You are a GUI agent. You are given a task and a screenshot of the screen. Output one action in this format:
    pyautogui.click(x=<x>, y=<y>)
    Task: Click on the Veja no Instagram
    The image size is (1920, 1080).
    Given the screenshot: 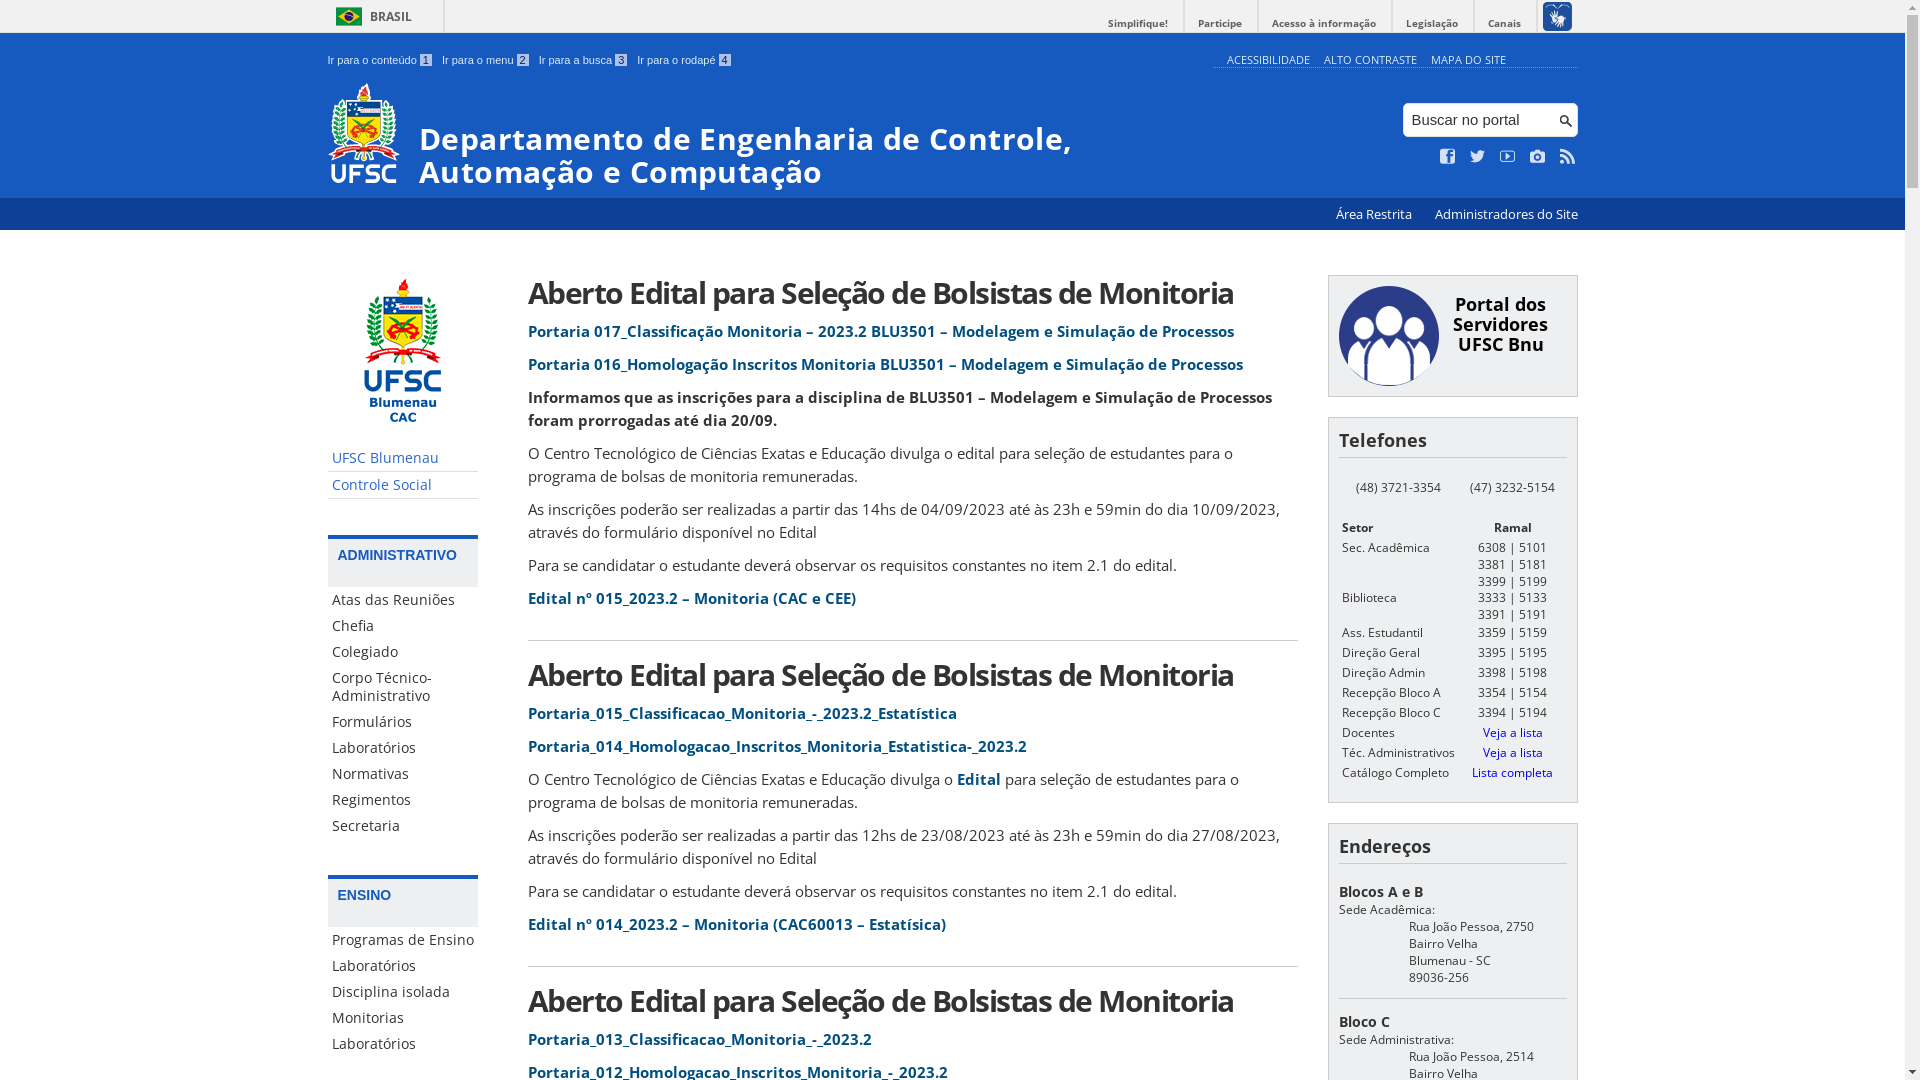 What is the action you would take?
    pyautogui.click(x=1538, y=157)
    